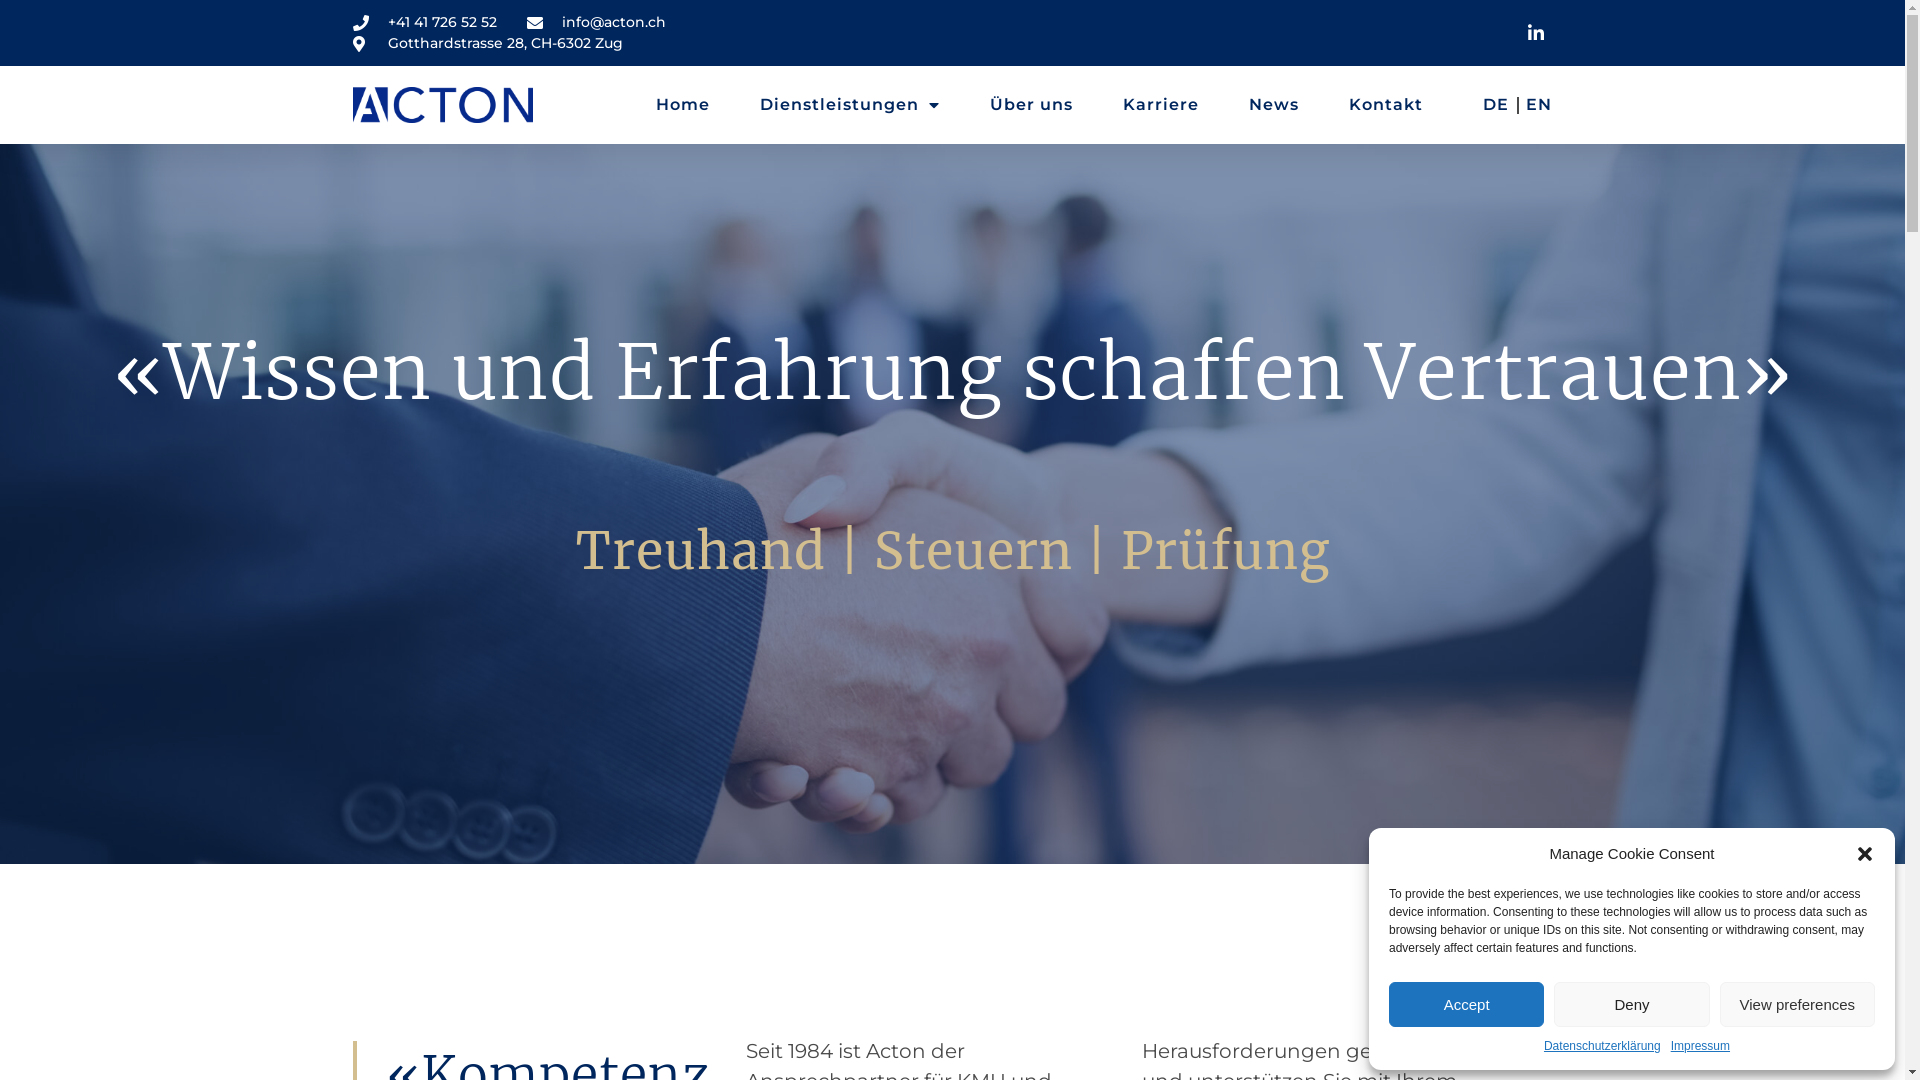  Describe the element at coordinates (1632, 1004) in the screenshot. I see `Deny` at that location.